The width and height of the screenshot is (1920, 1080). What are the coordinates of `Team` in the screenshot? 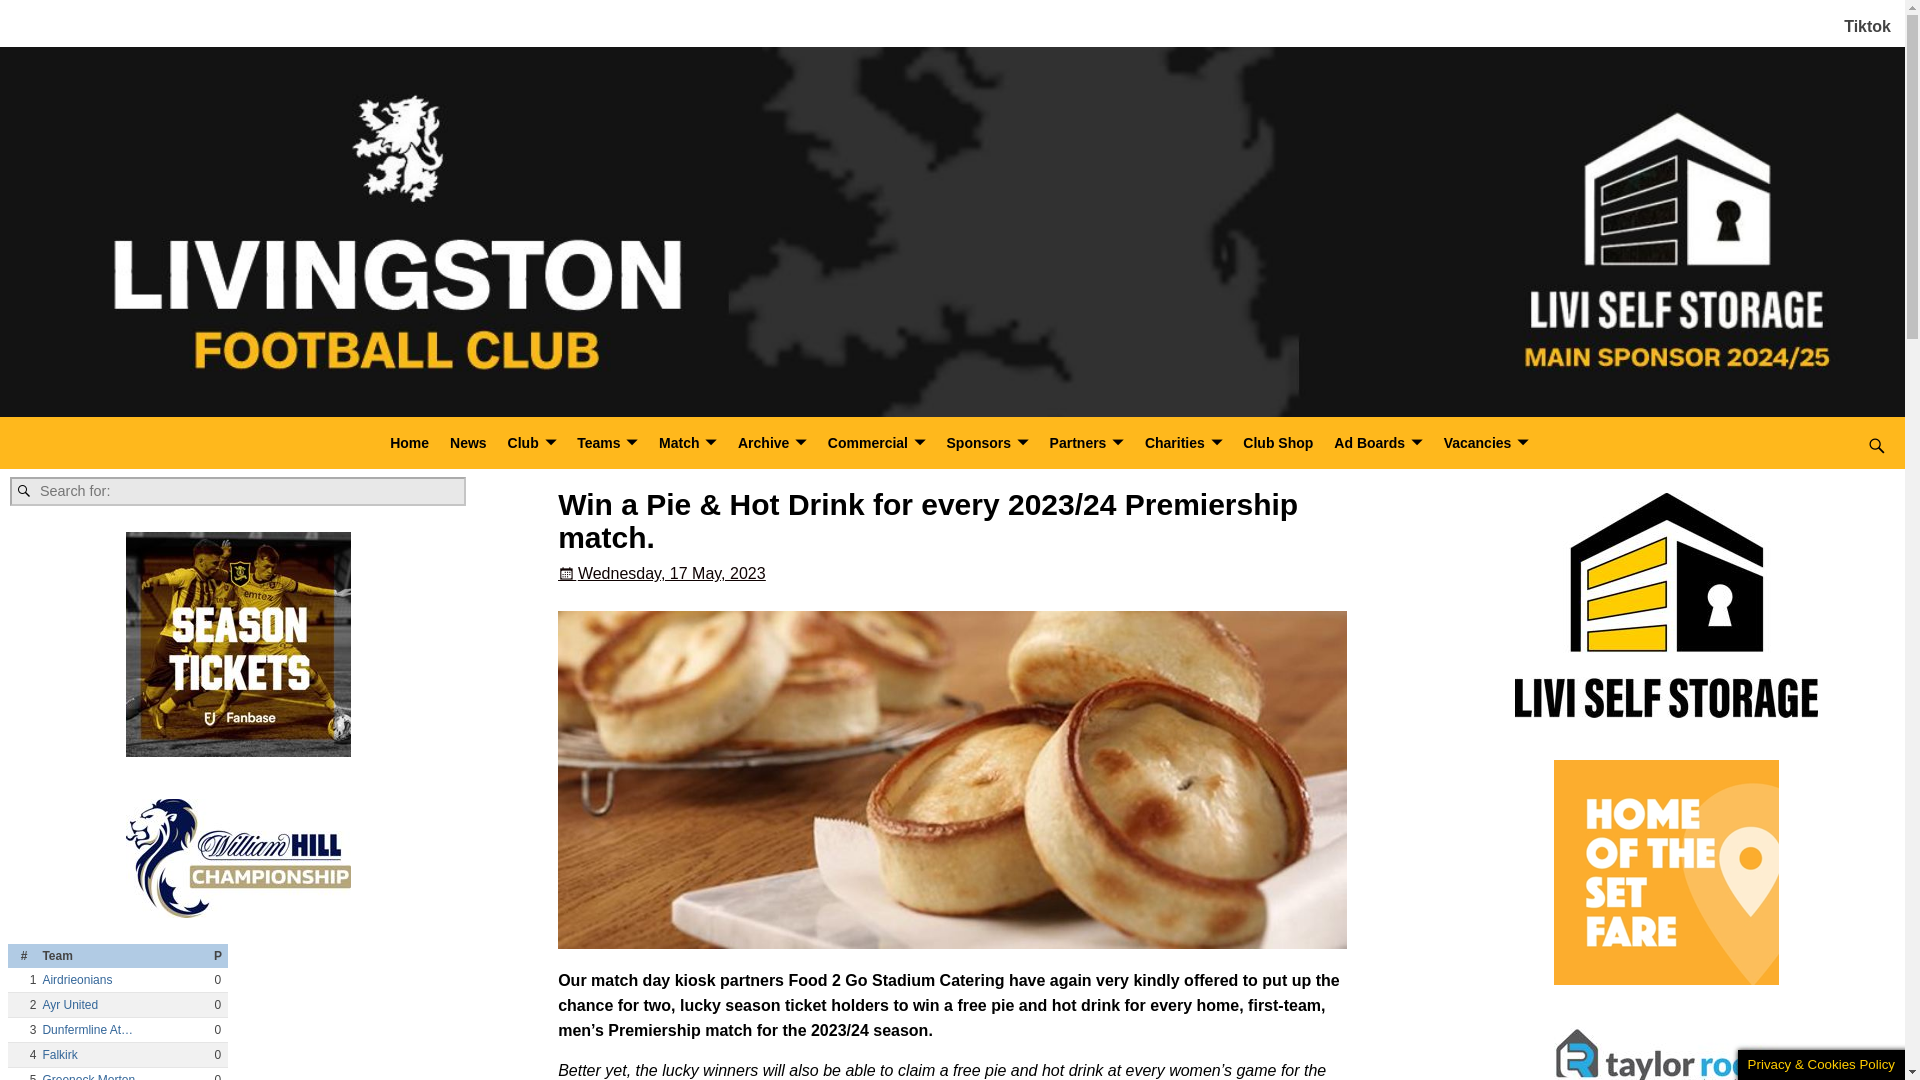 It's located at (124, 955).